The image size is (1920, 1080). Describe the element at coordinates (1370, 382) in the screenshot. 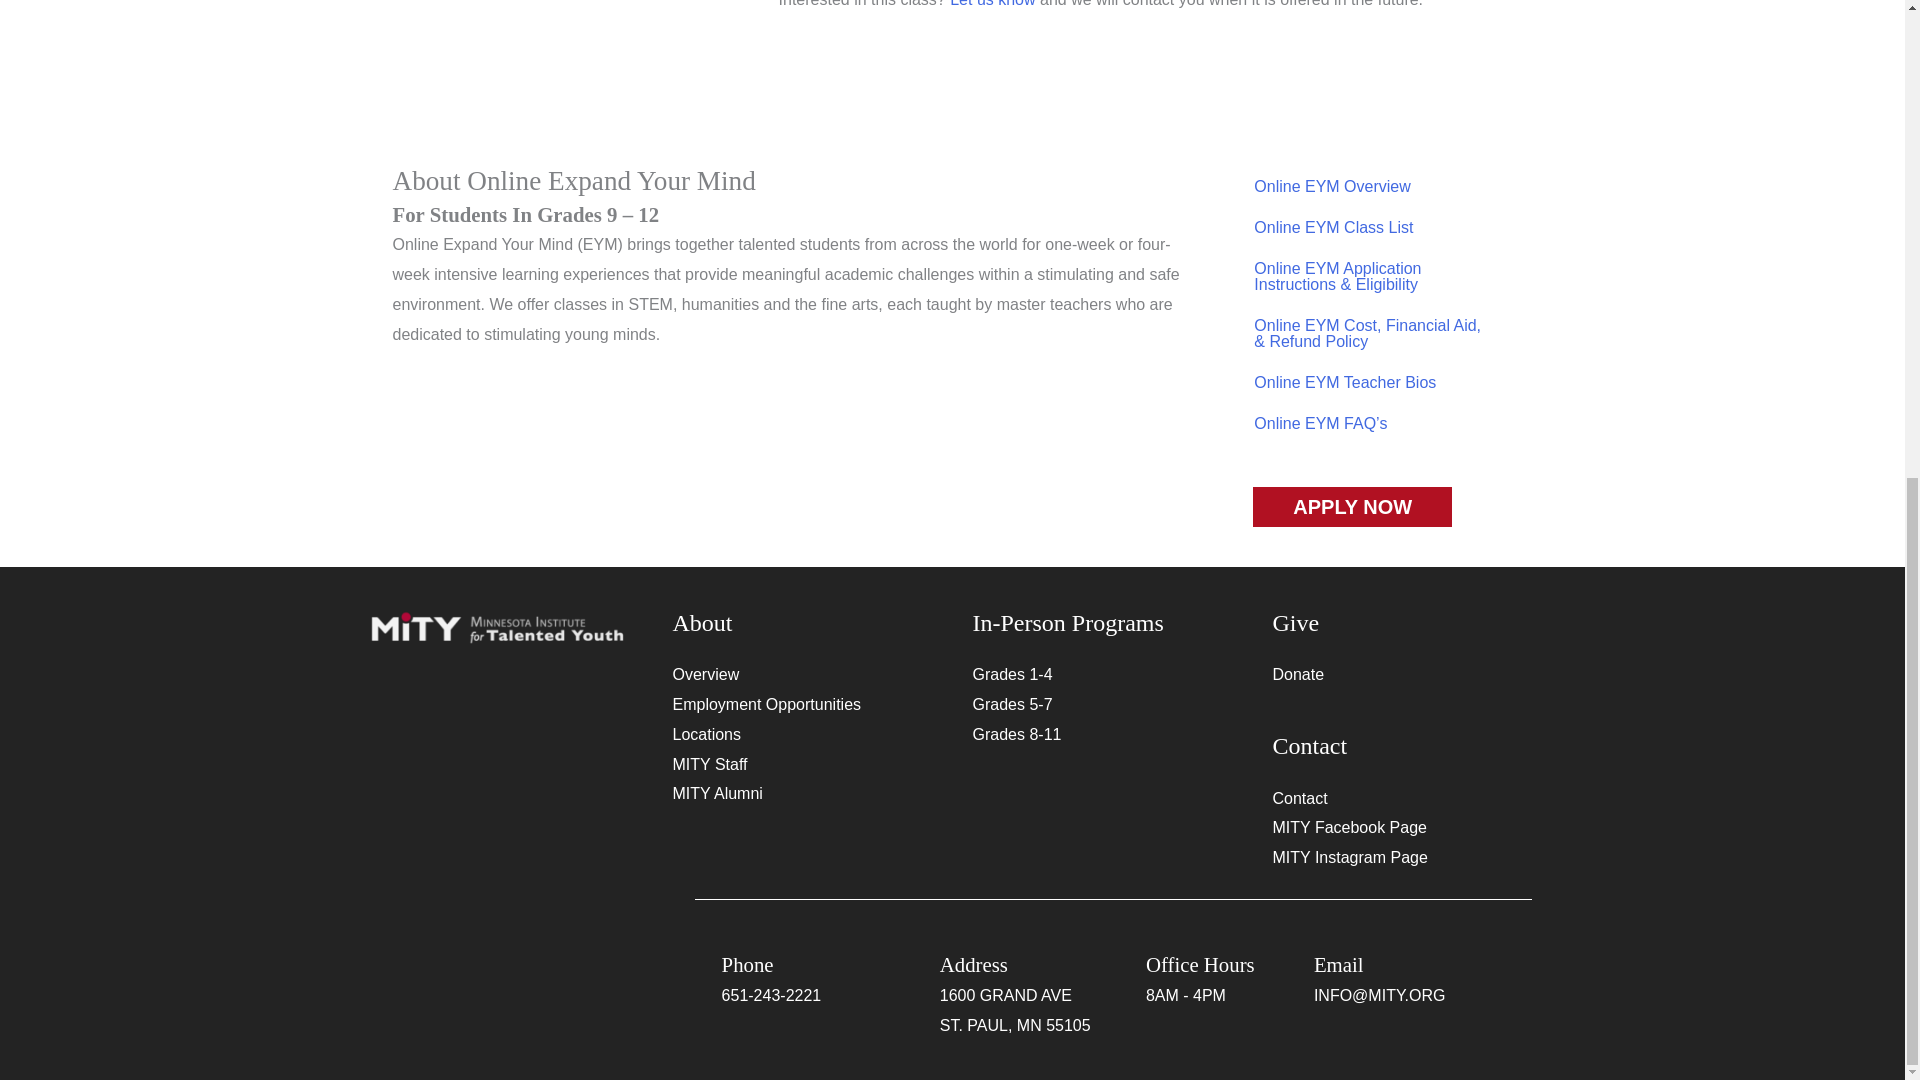

I see `Online EYM Teacher Bios` at that location.